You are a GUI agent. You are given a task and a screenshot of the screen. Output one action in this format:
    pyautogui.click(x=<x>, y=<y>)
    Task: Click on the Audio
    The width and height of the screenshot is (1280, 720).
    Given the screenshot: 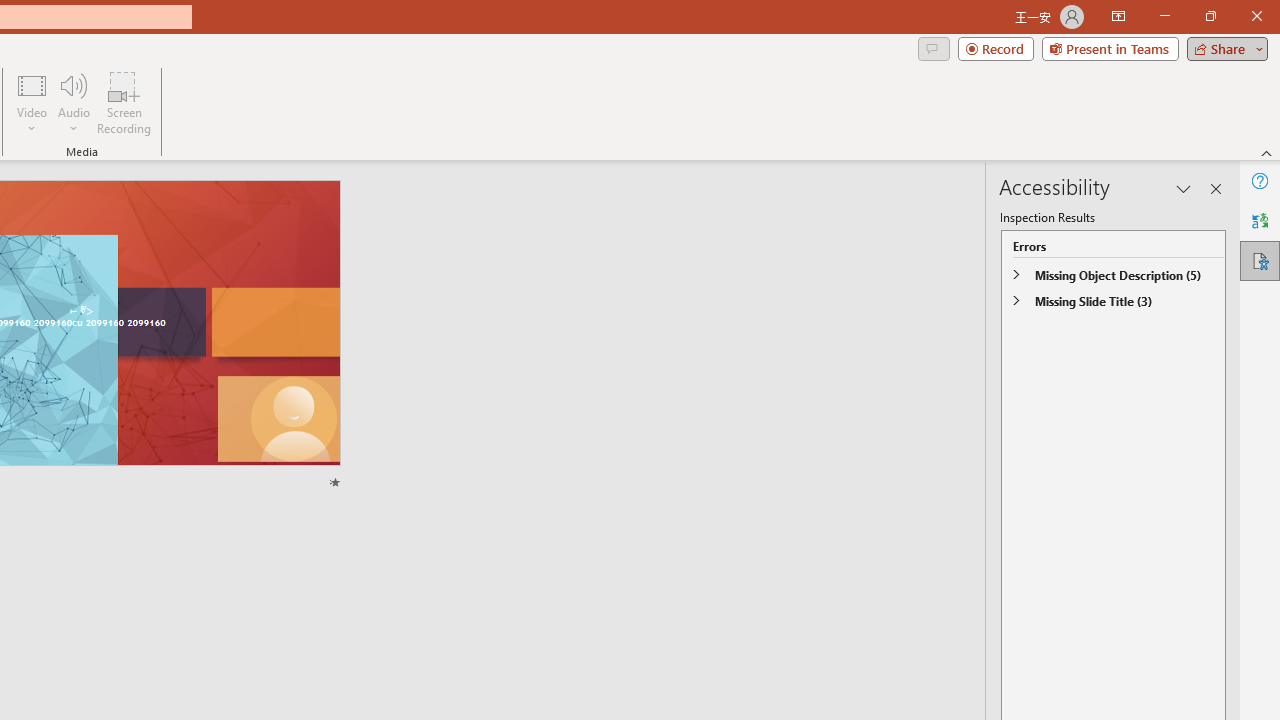 What is the action you would take?
    pyautogui.click(x=73, y=102)
    